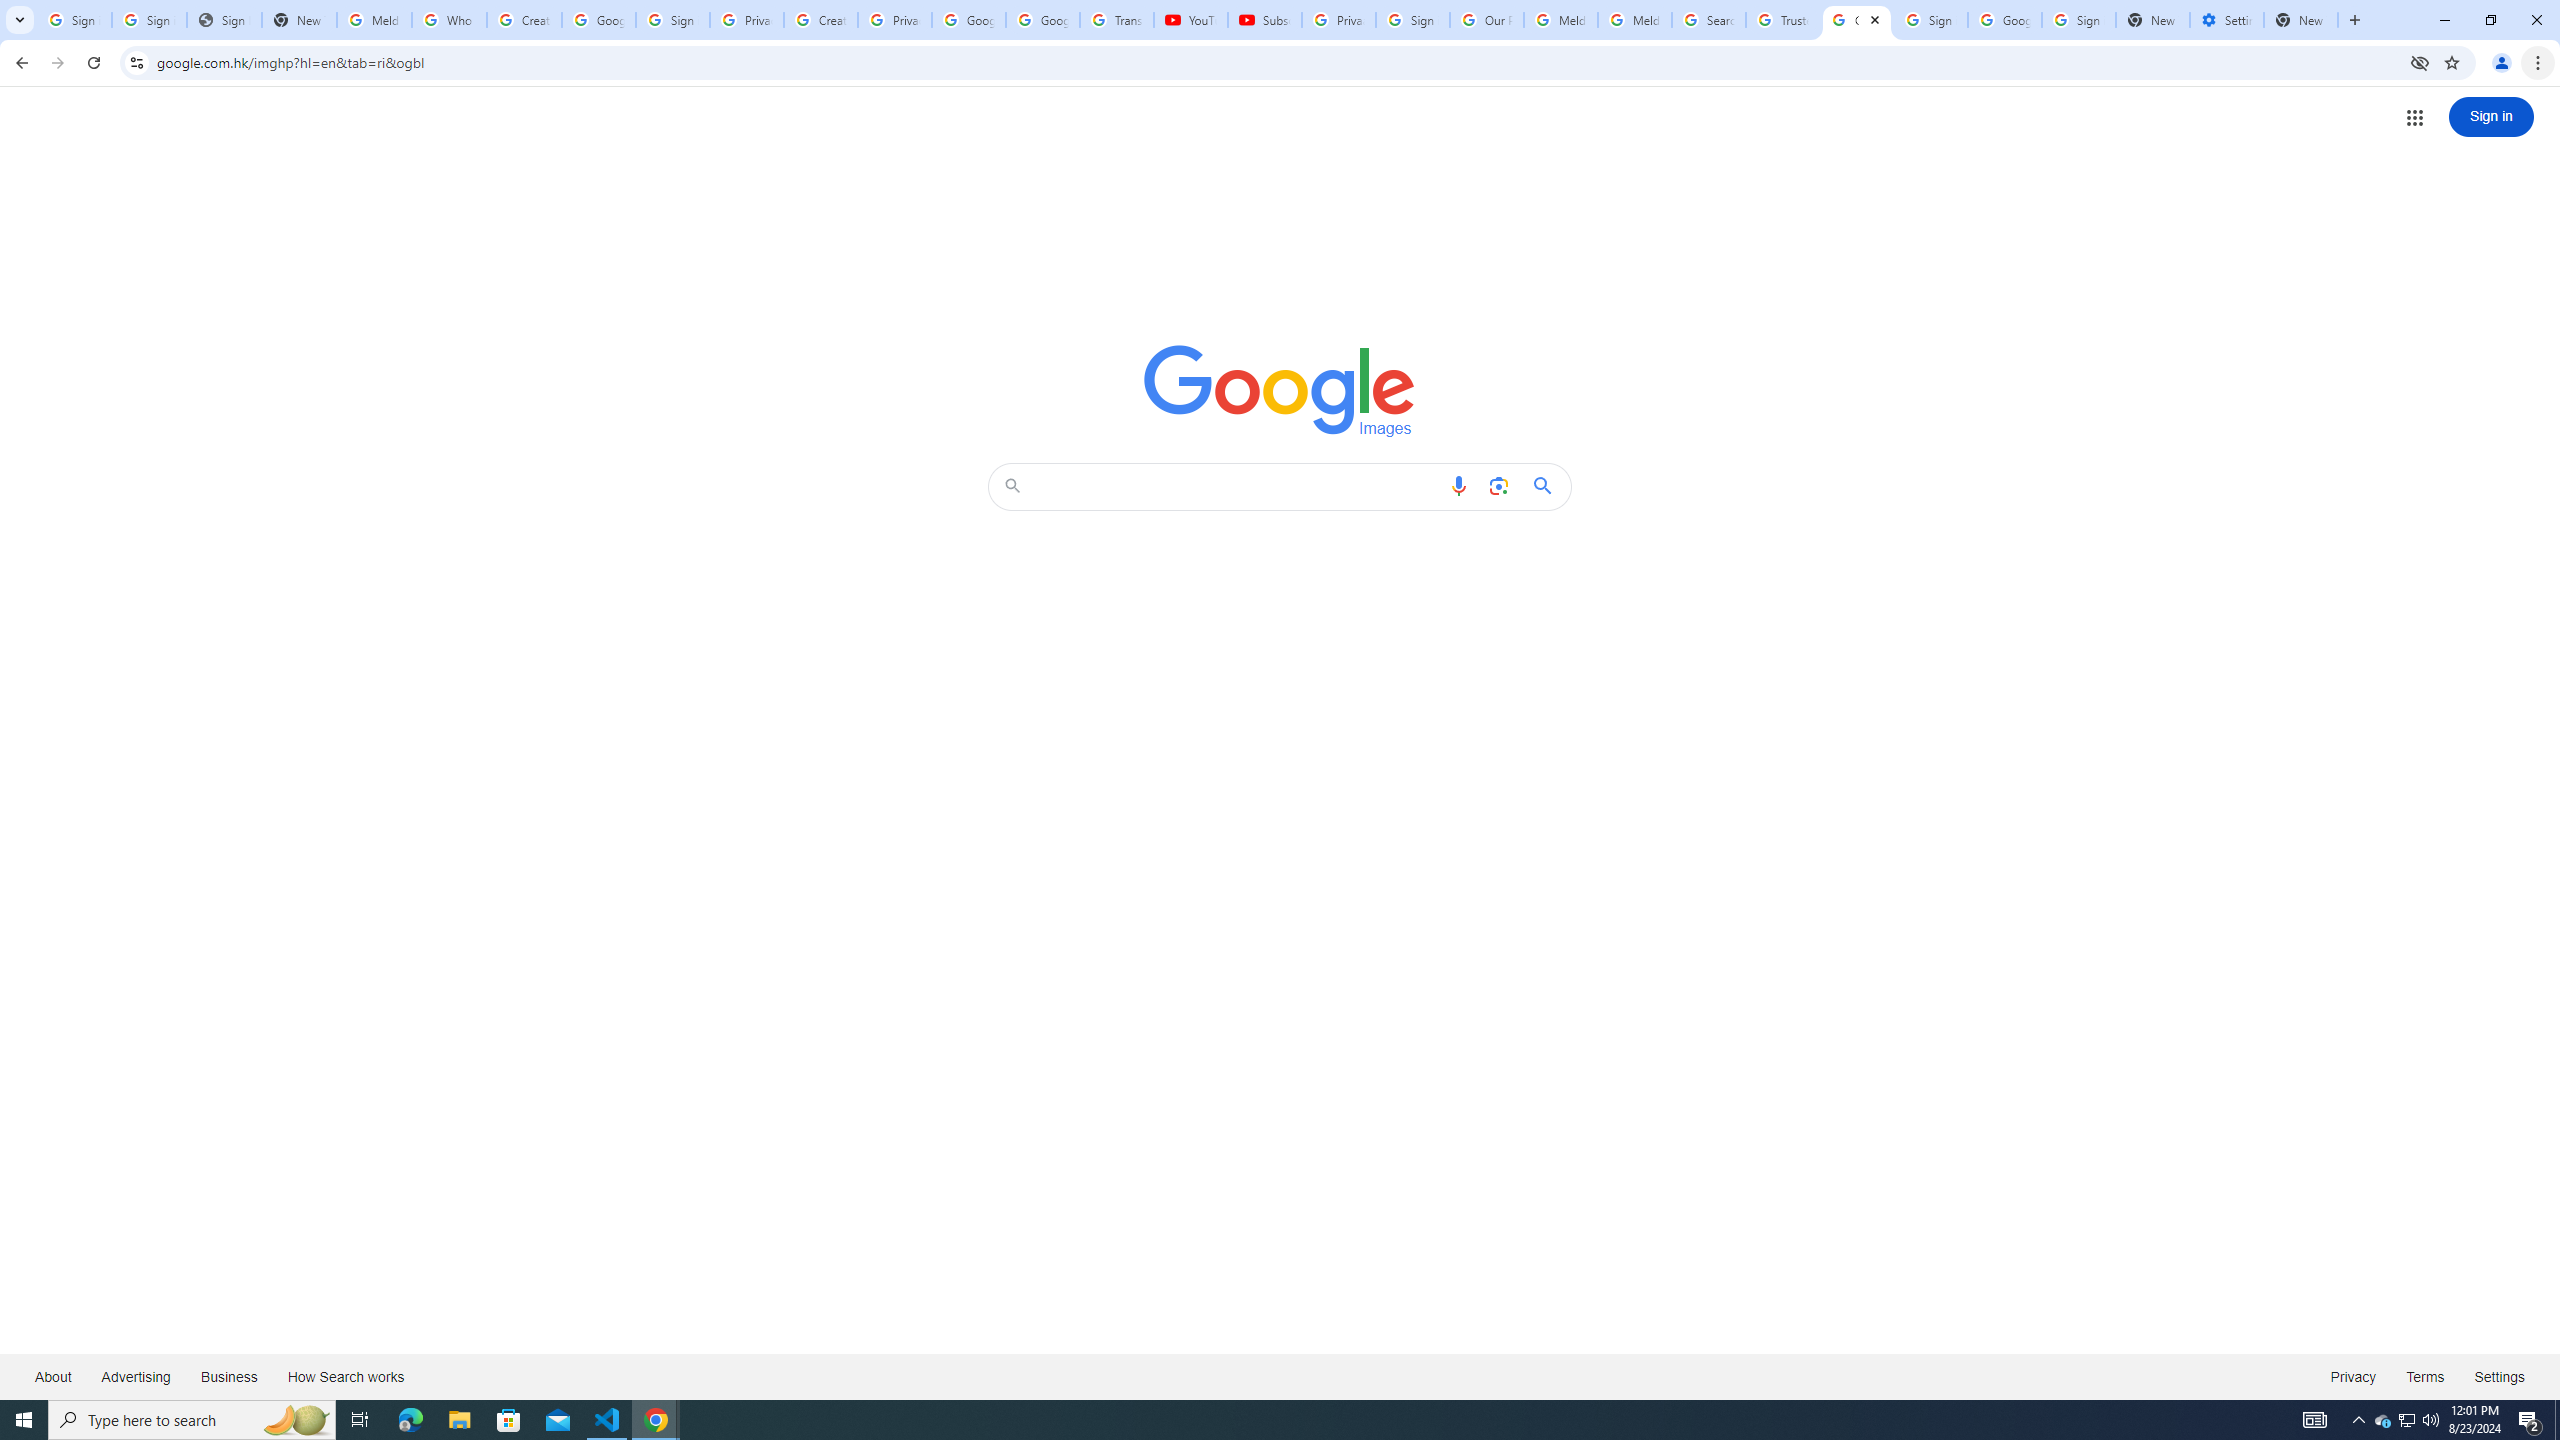  Describe the element at coordinates (1413, 20) in the screenshot. I see `Sign in - Google Accounts` at that location.